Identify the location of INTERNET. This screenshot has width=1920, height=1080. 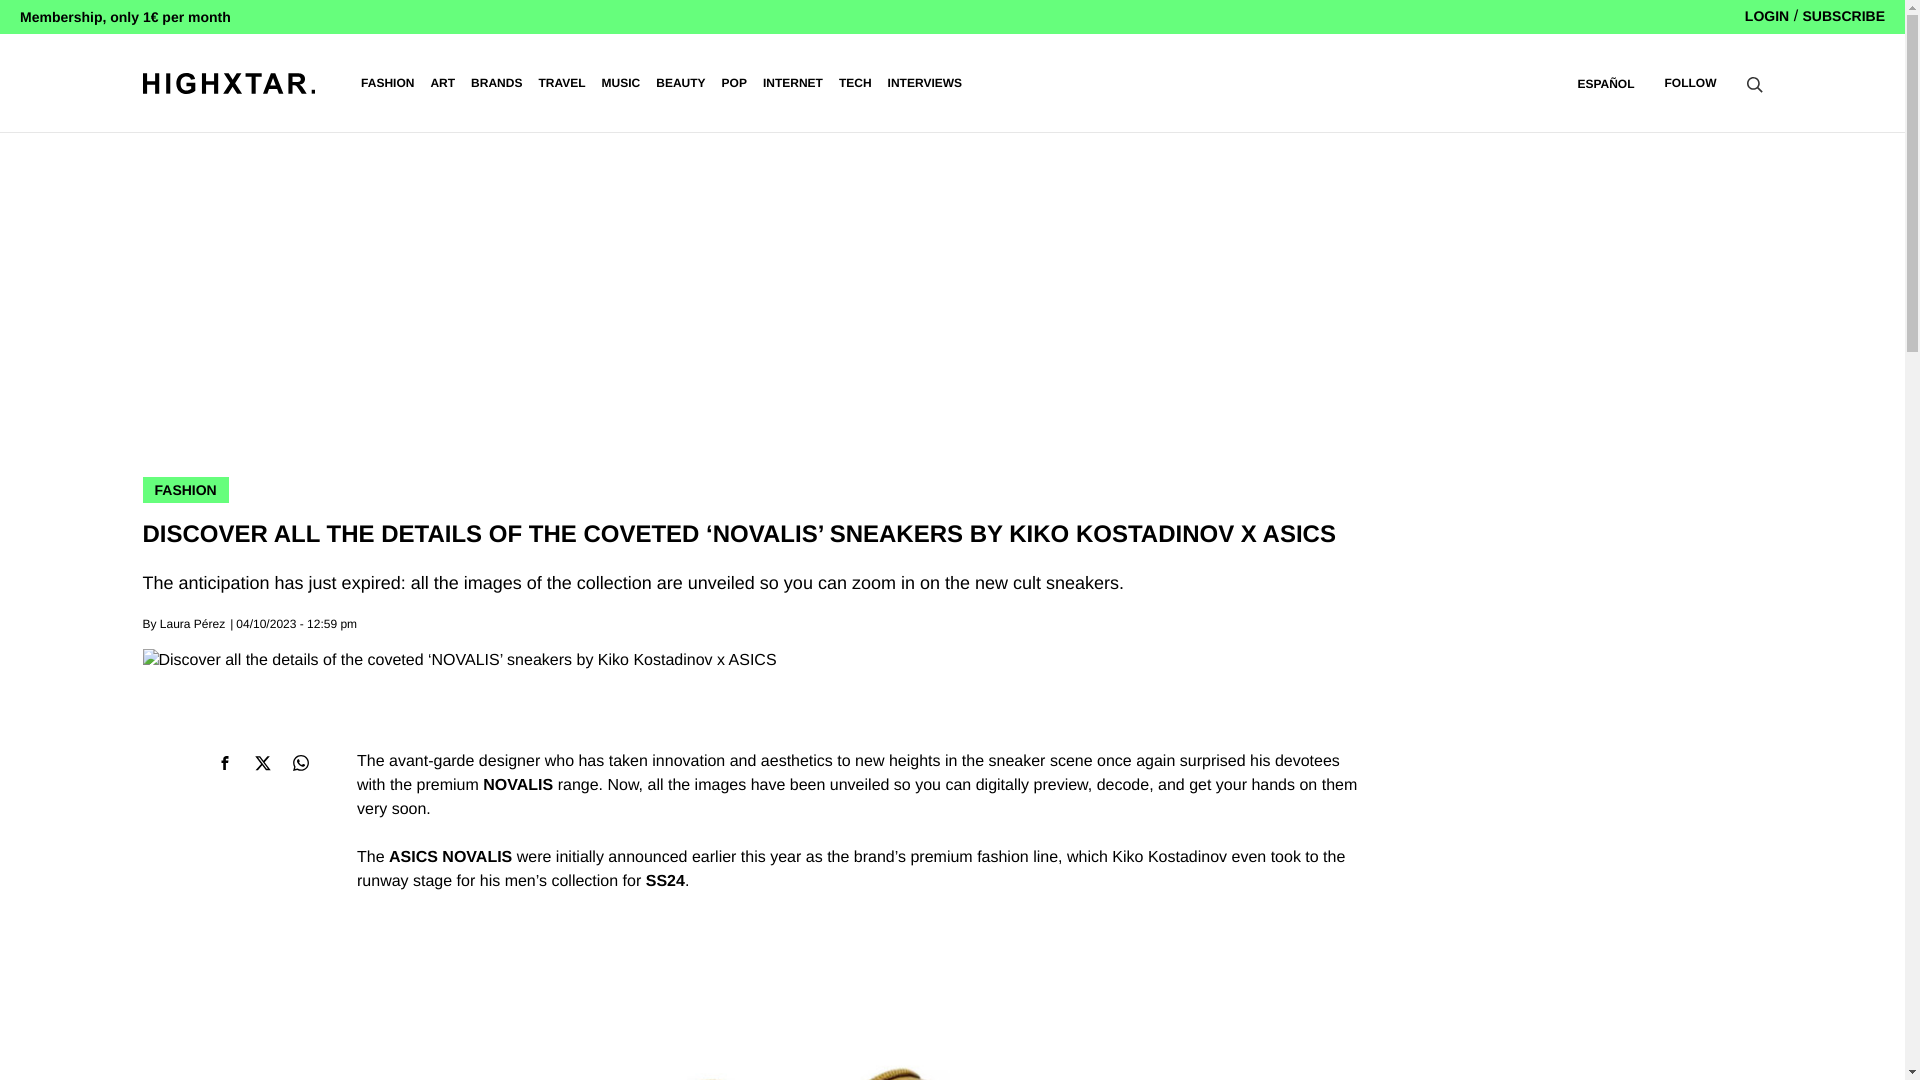
(792, 83).